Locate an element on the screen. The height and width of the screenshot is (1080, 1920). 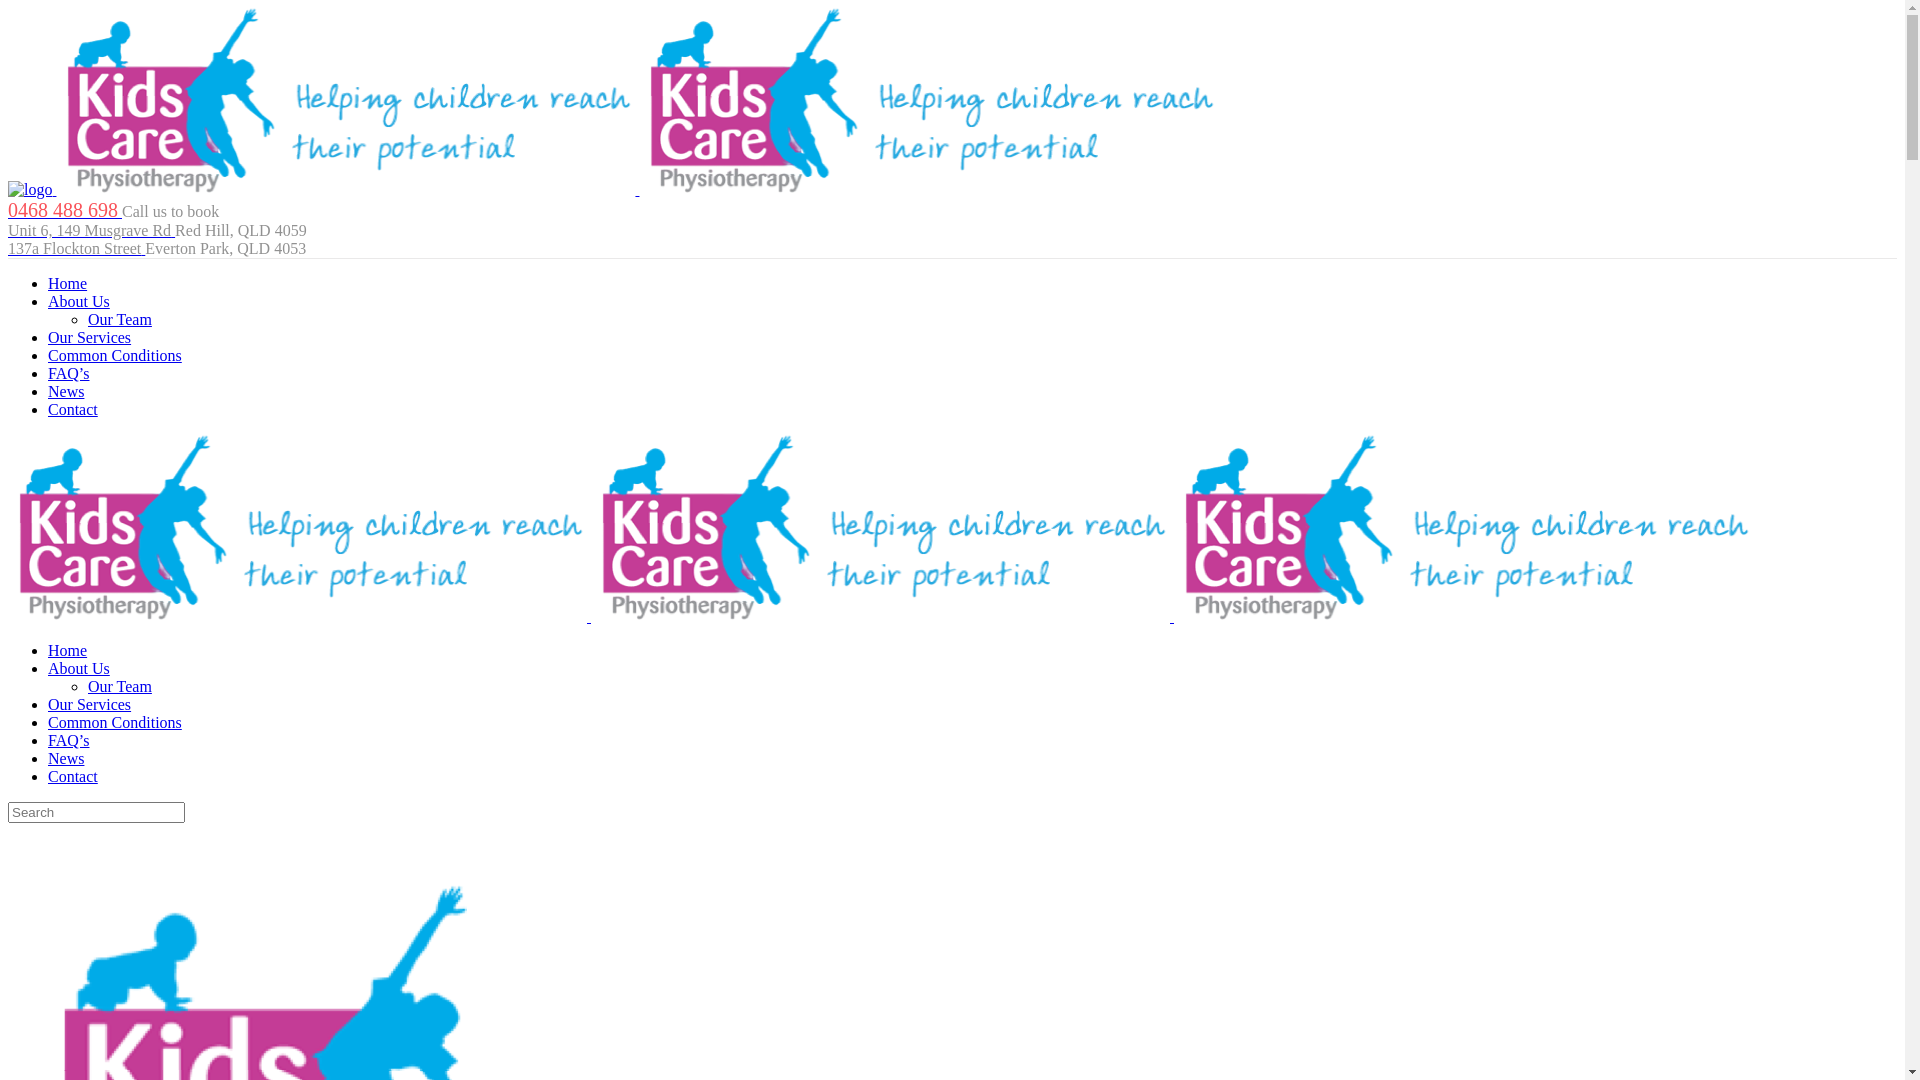
News is located at coordinates (66, 392).